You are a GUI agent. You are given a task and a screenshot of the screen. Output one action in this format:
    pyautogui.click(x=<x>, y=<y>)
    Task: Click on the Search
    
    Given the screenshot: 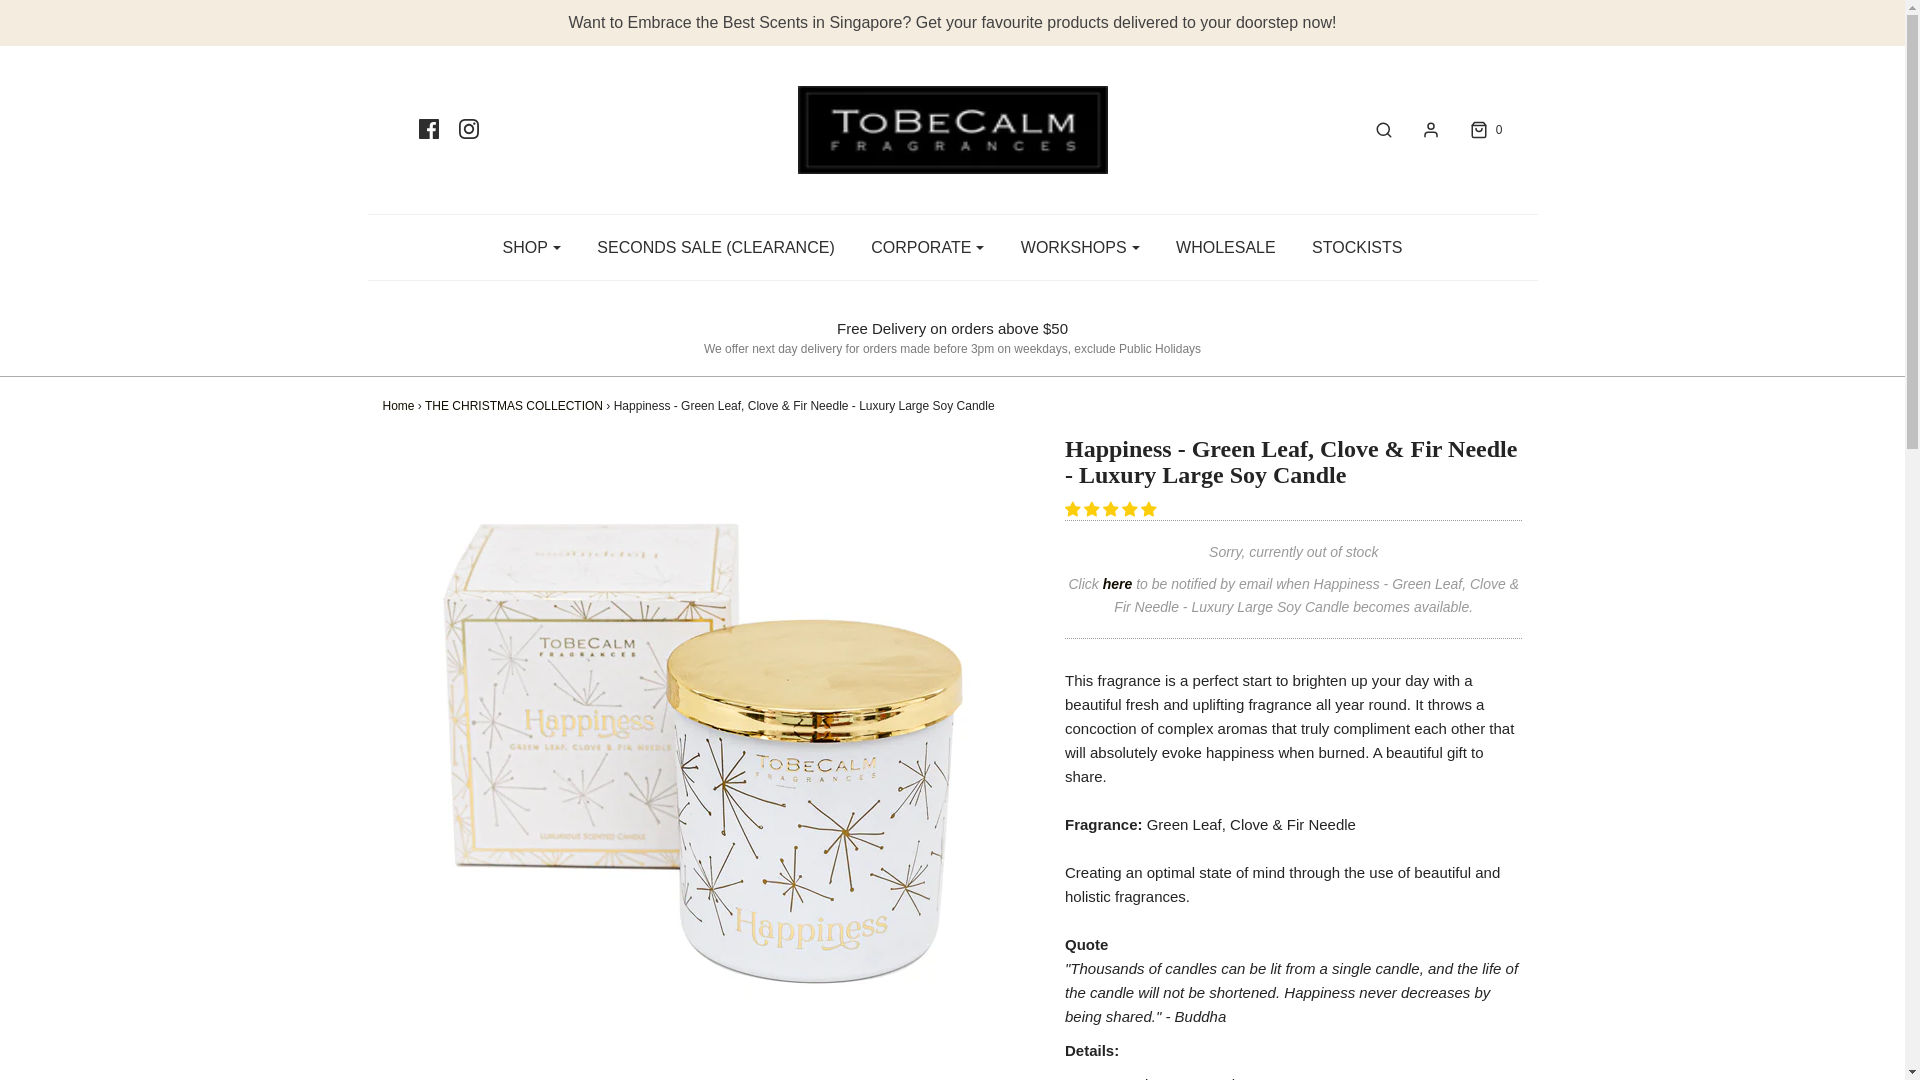 What is the action you would take?
    pyautogui.click(x=1455, y=2)
    